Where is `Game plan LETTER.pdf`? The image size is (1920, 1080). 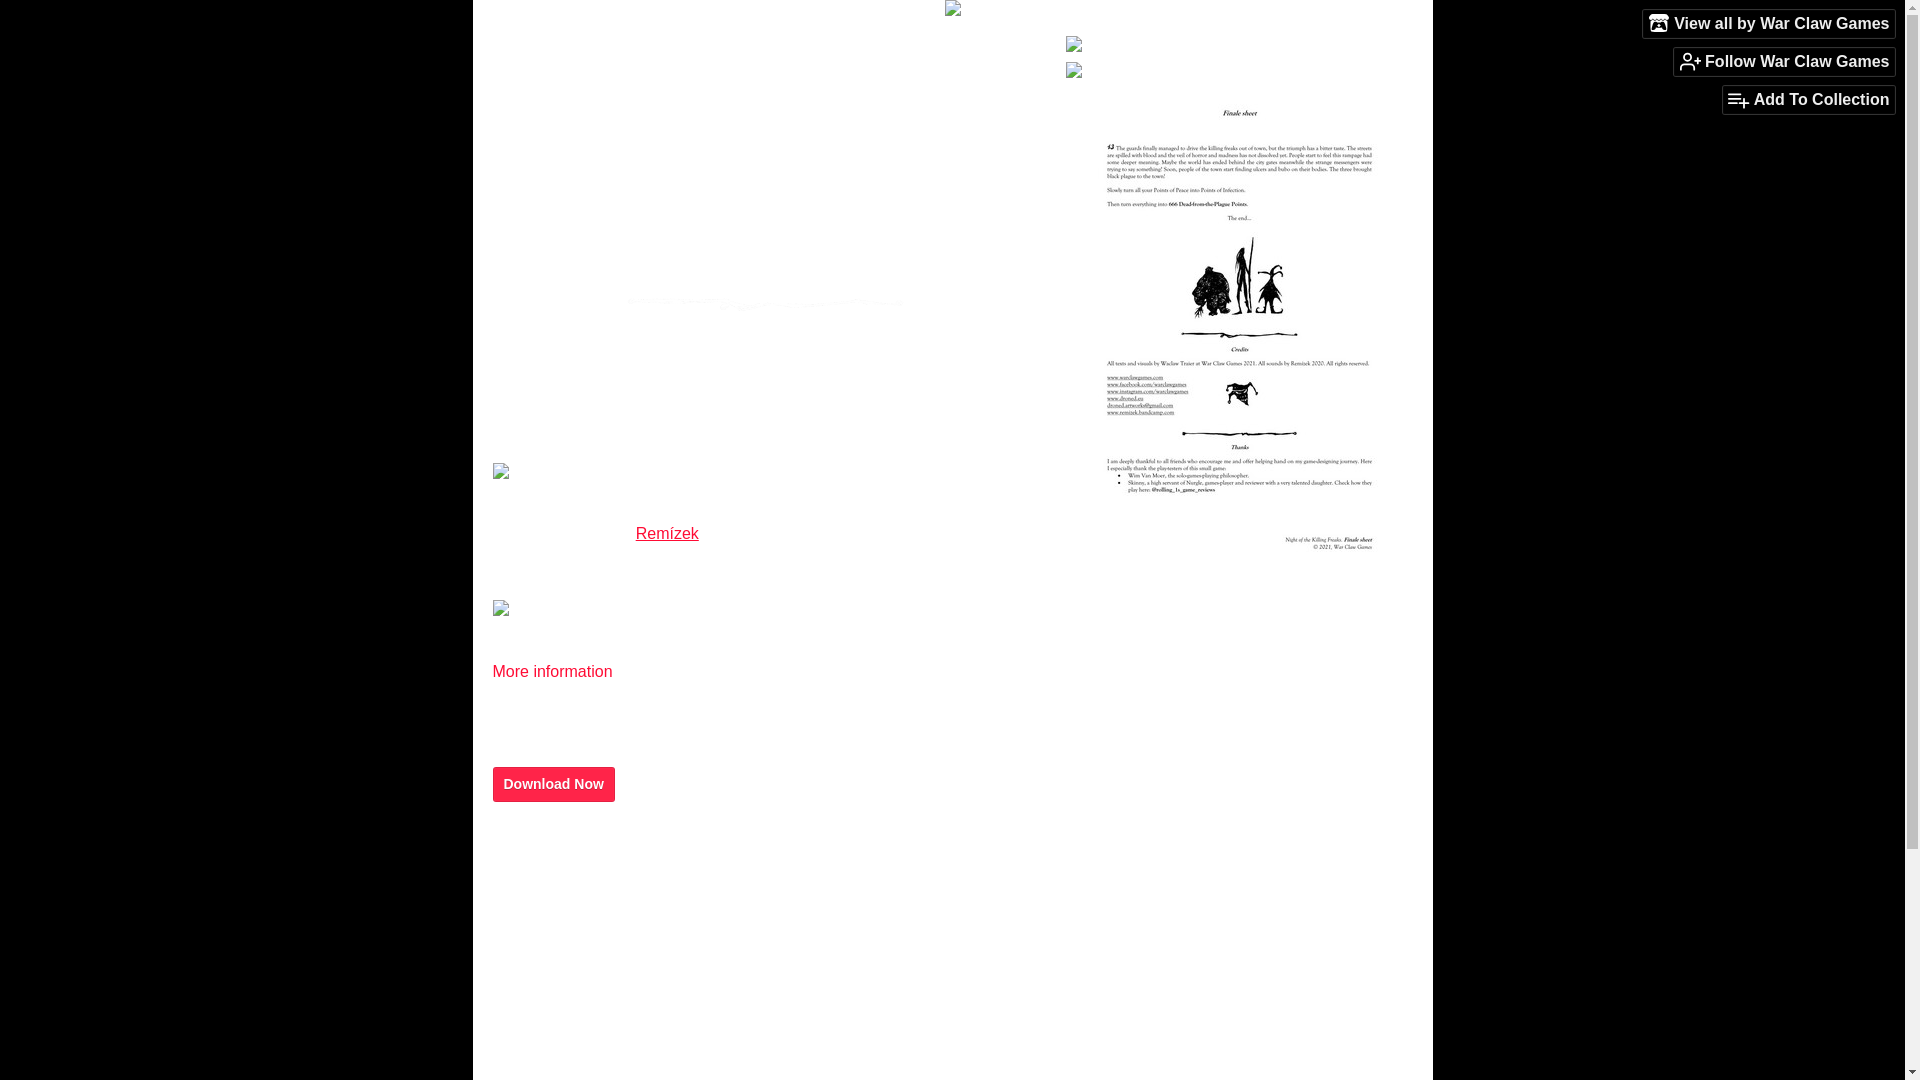 Game plan LETTER.pdf is located at coordinates (580, 968).